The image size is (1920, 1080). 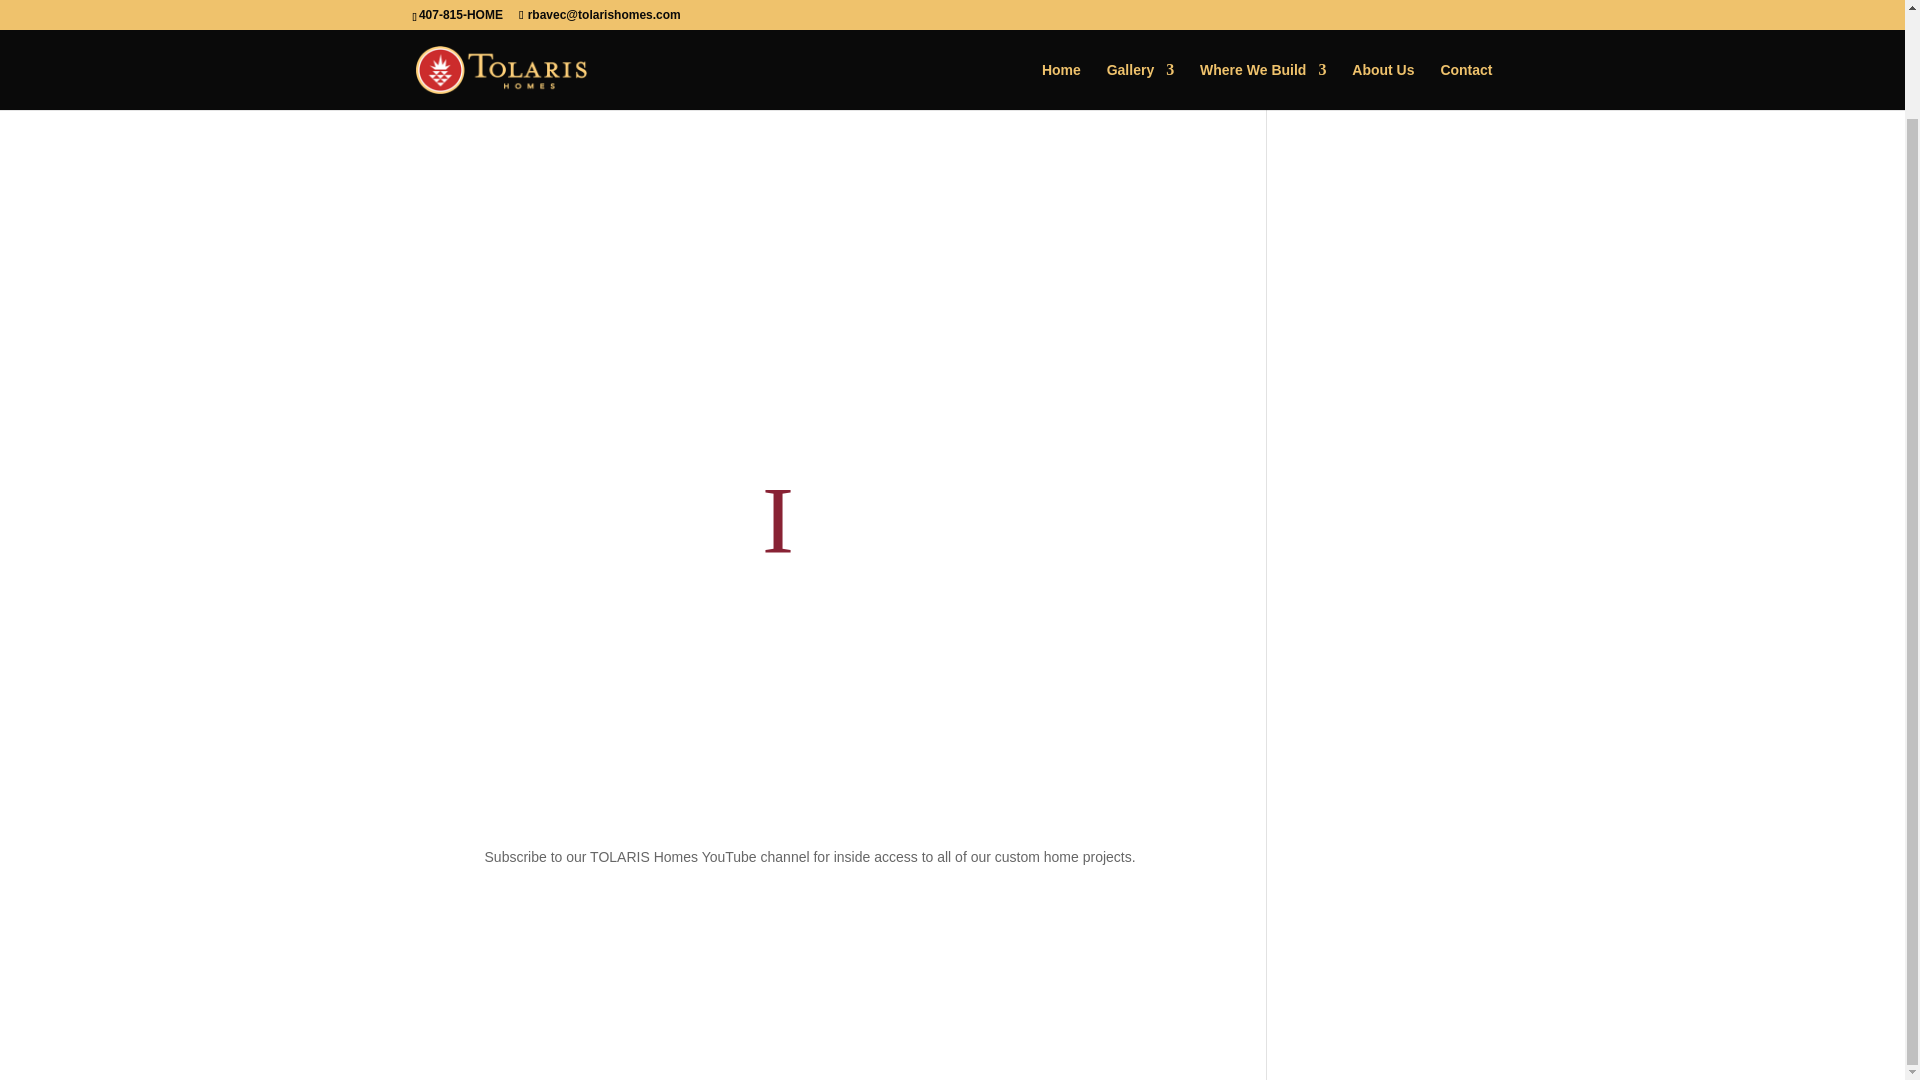 I want to click on Custom Home, so click(x=557, y=100).